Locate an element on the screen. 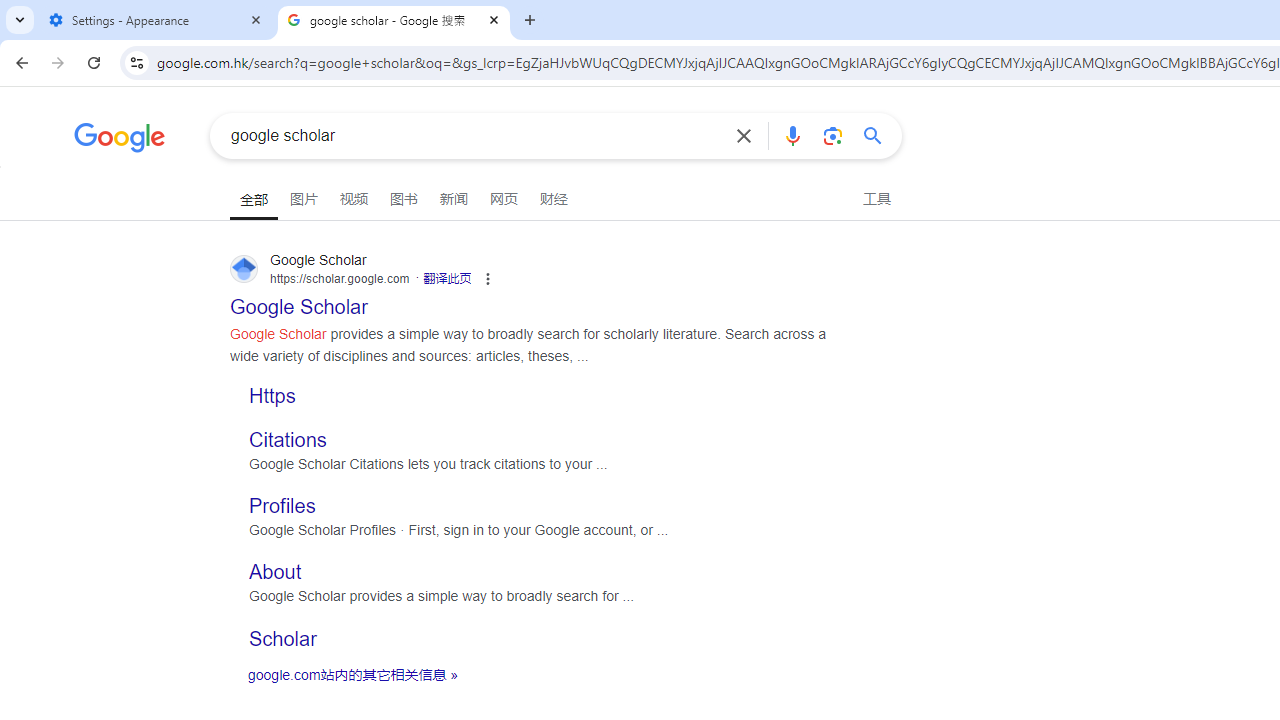  Profiles is located at coordinates (282, 506).